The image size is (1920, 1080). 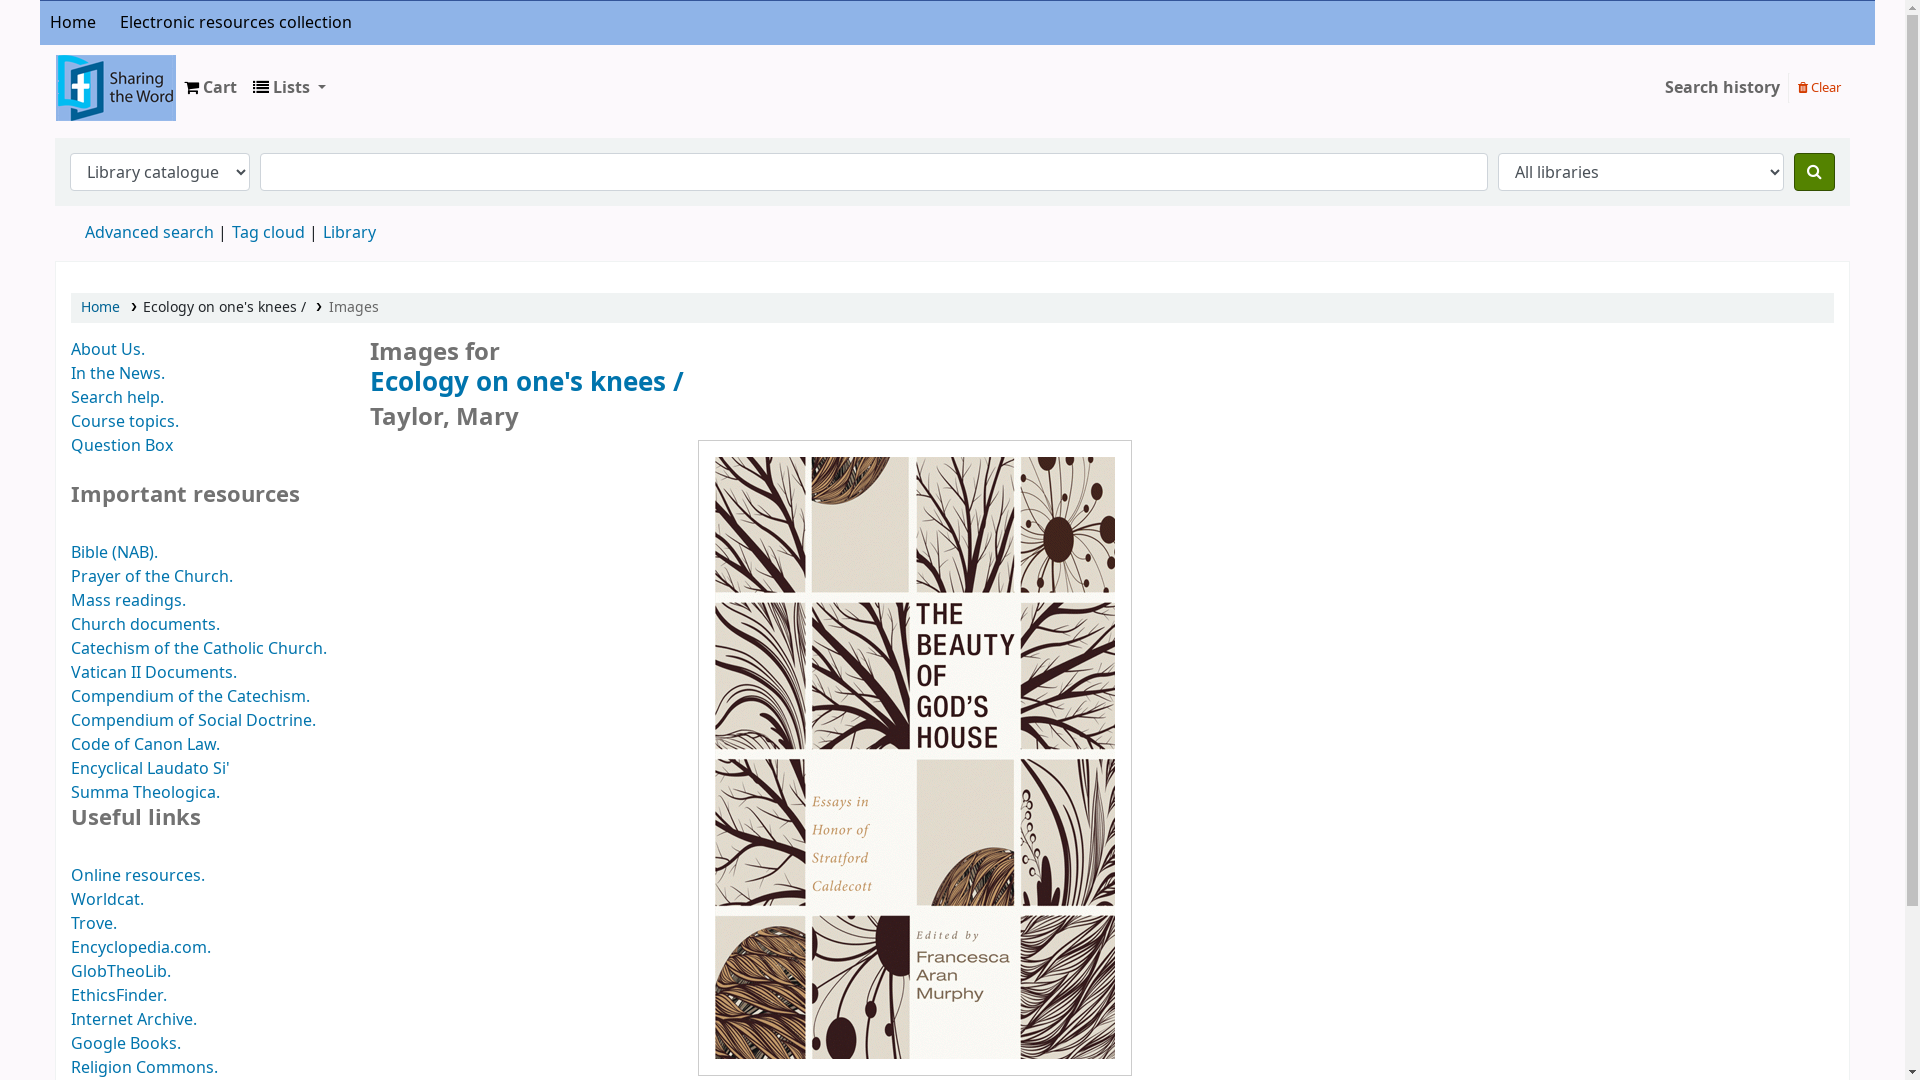 What do you see at coordinates (190, 697) in the screenshot?
I see `Compendium of the Catechism.` at bounding box center [190, 697].